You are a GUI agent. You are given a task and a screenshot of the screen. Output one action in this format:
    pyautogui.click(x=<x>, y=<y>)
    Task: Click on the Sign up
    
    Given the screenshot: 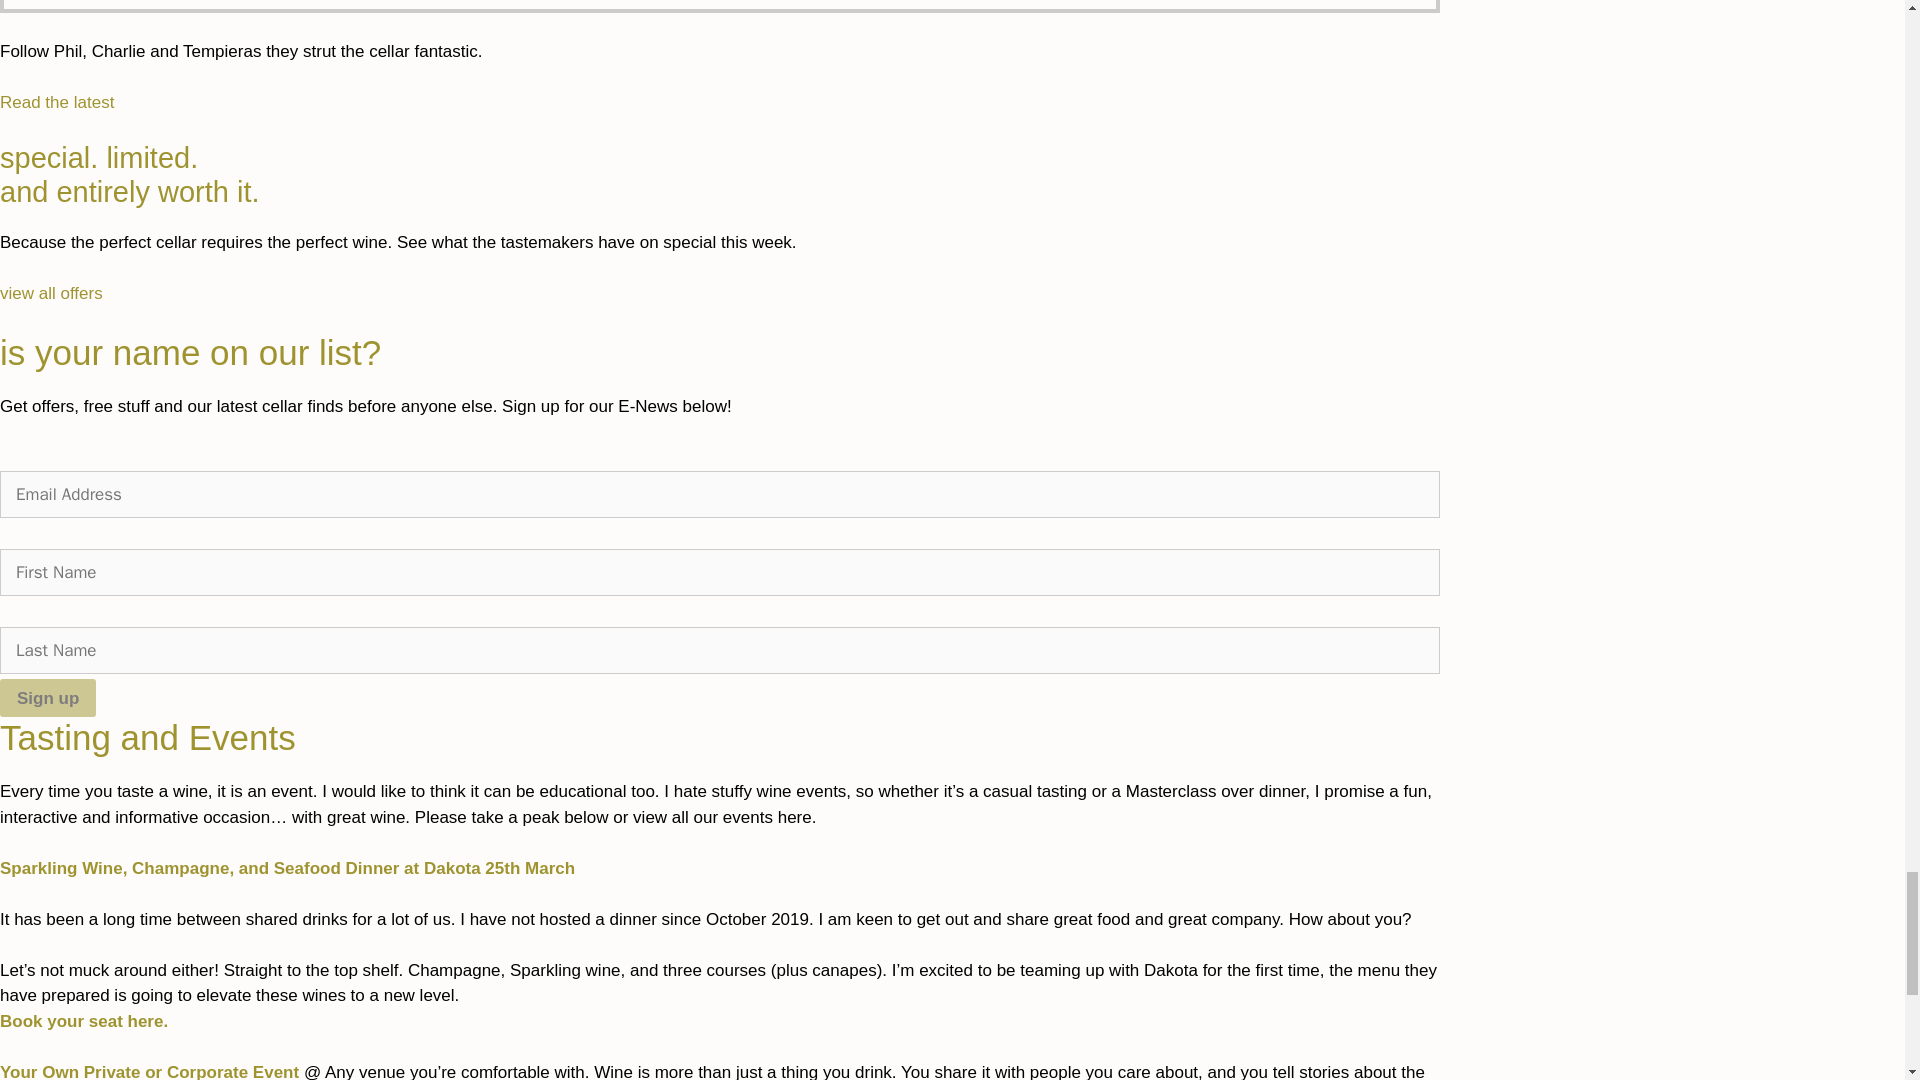 What is the action you would take?
    pyautogui.click(x=48, y=698)
    